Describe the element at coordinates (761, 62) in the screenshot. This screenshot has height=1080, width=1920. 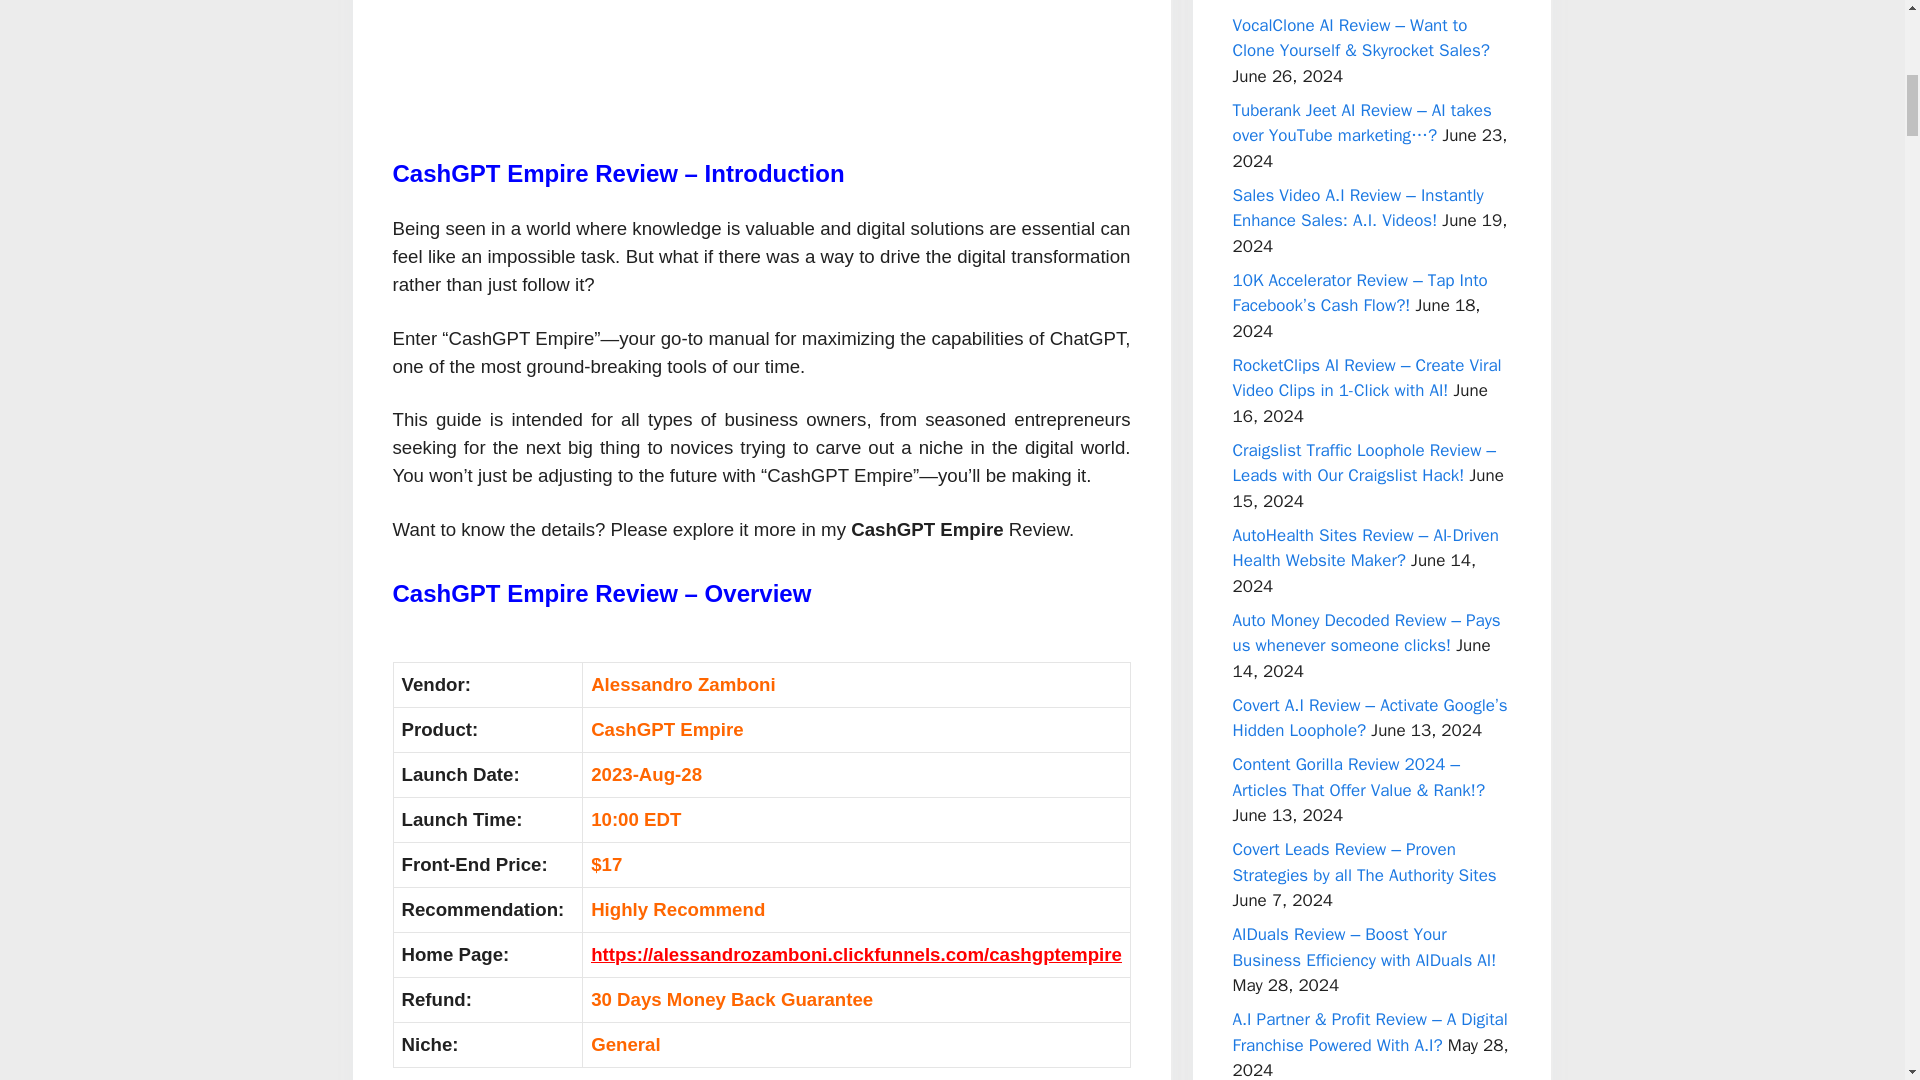
I see `source: imgur.com` at that location.